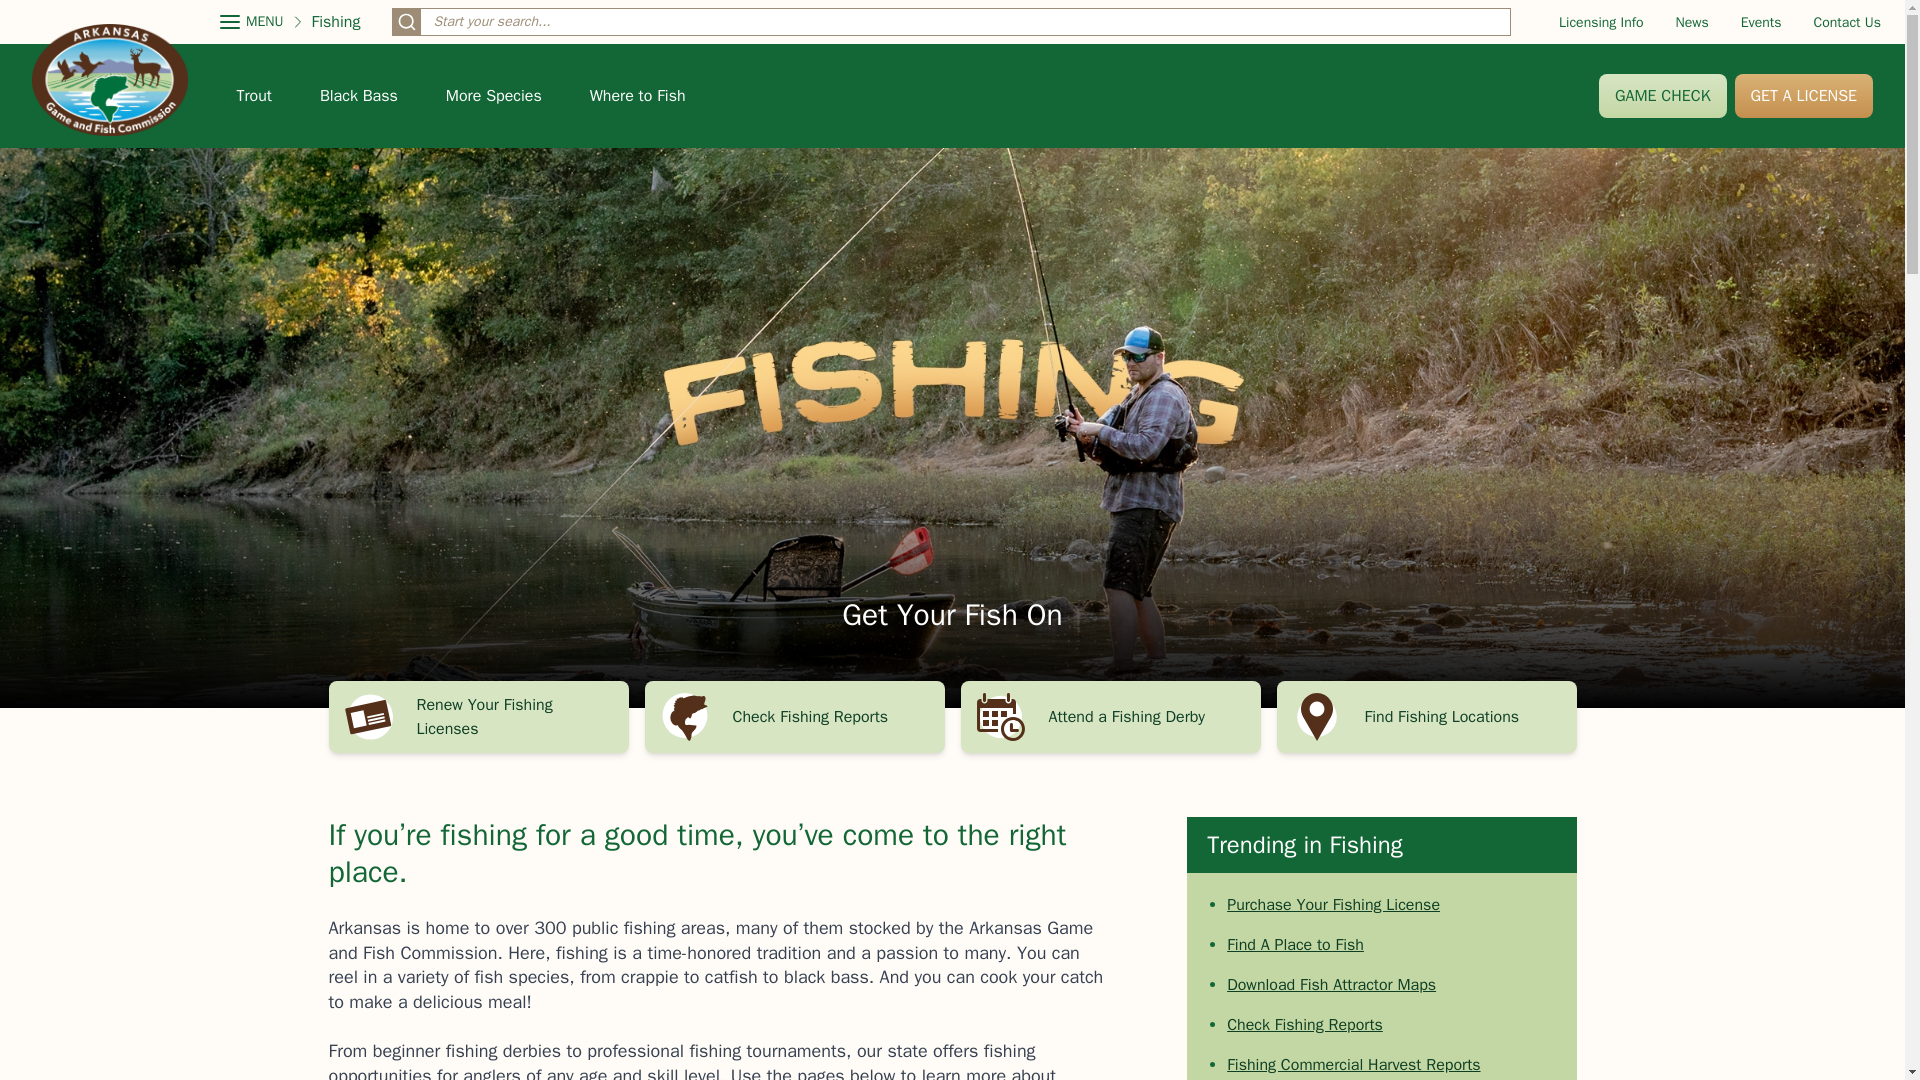 This screenshot has height=1080, width=1920. What do you see at coordinates (1804, 96) in the screenshot?
I see `GET A LICENSE` at bounding box center [1804, 96].